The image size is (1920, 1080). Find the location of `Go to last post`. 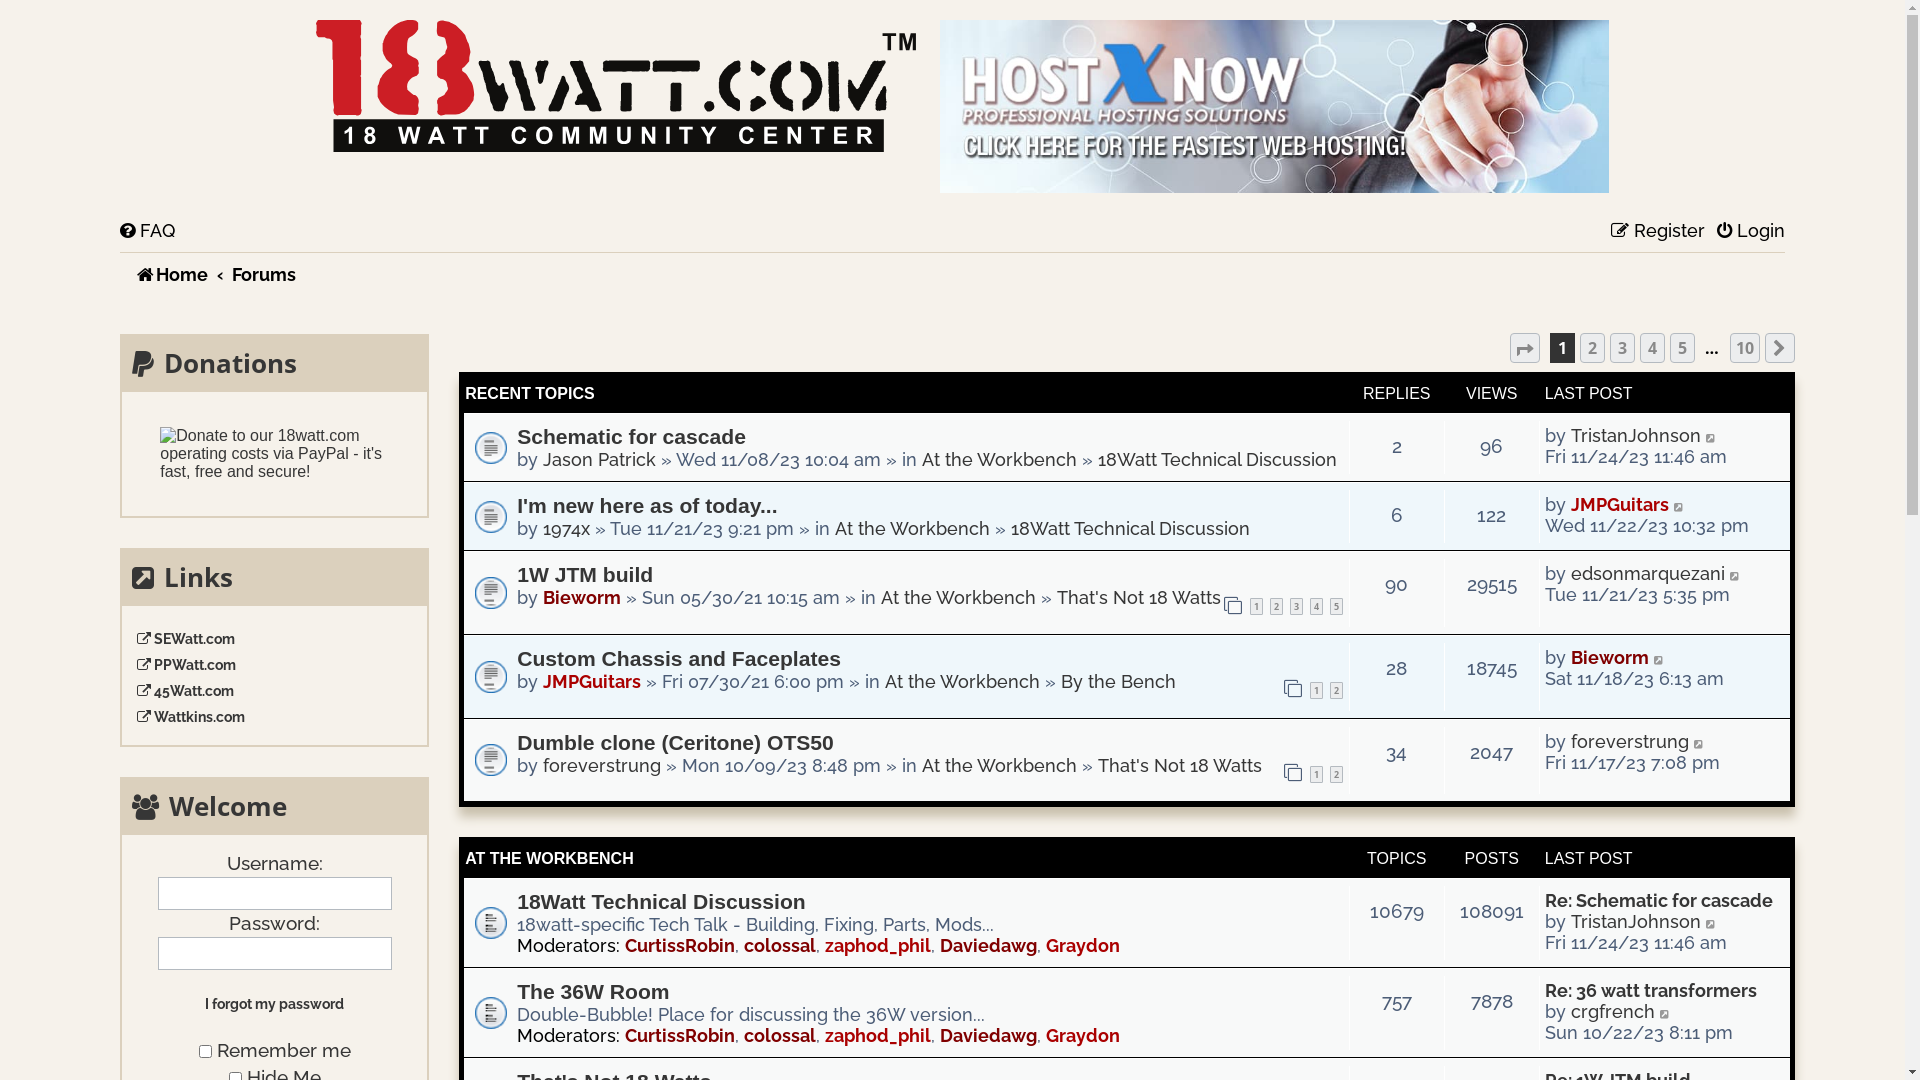

Go to last post is located at coordinates (1712, 436).